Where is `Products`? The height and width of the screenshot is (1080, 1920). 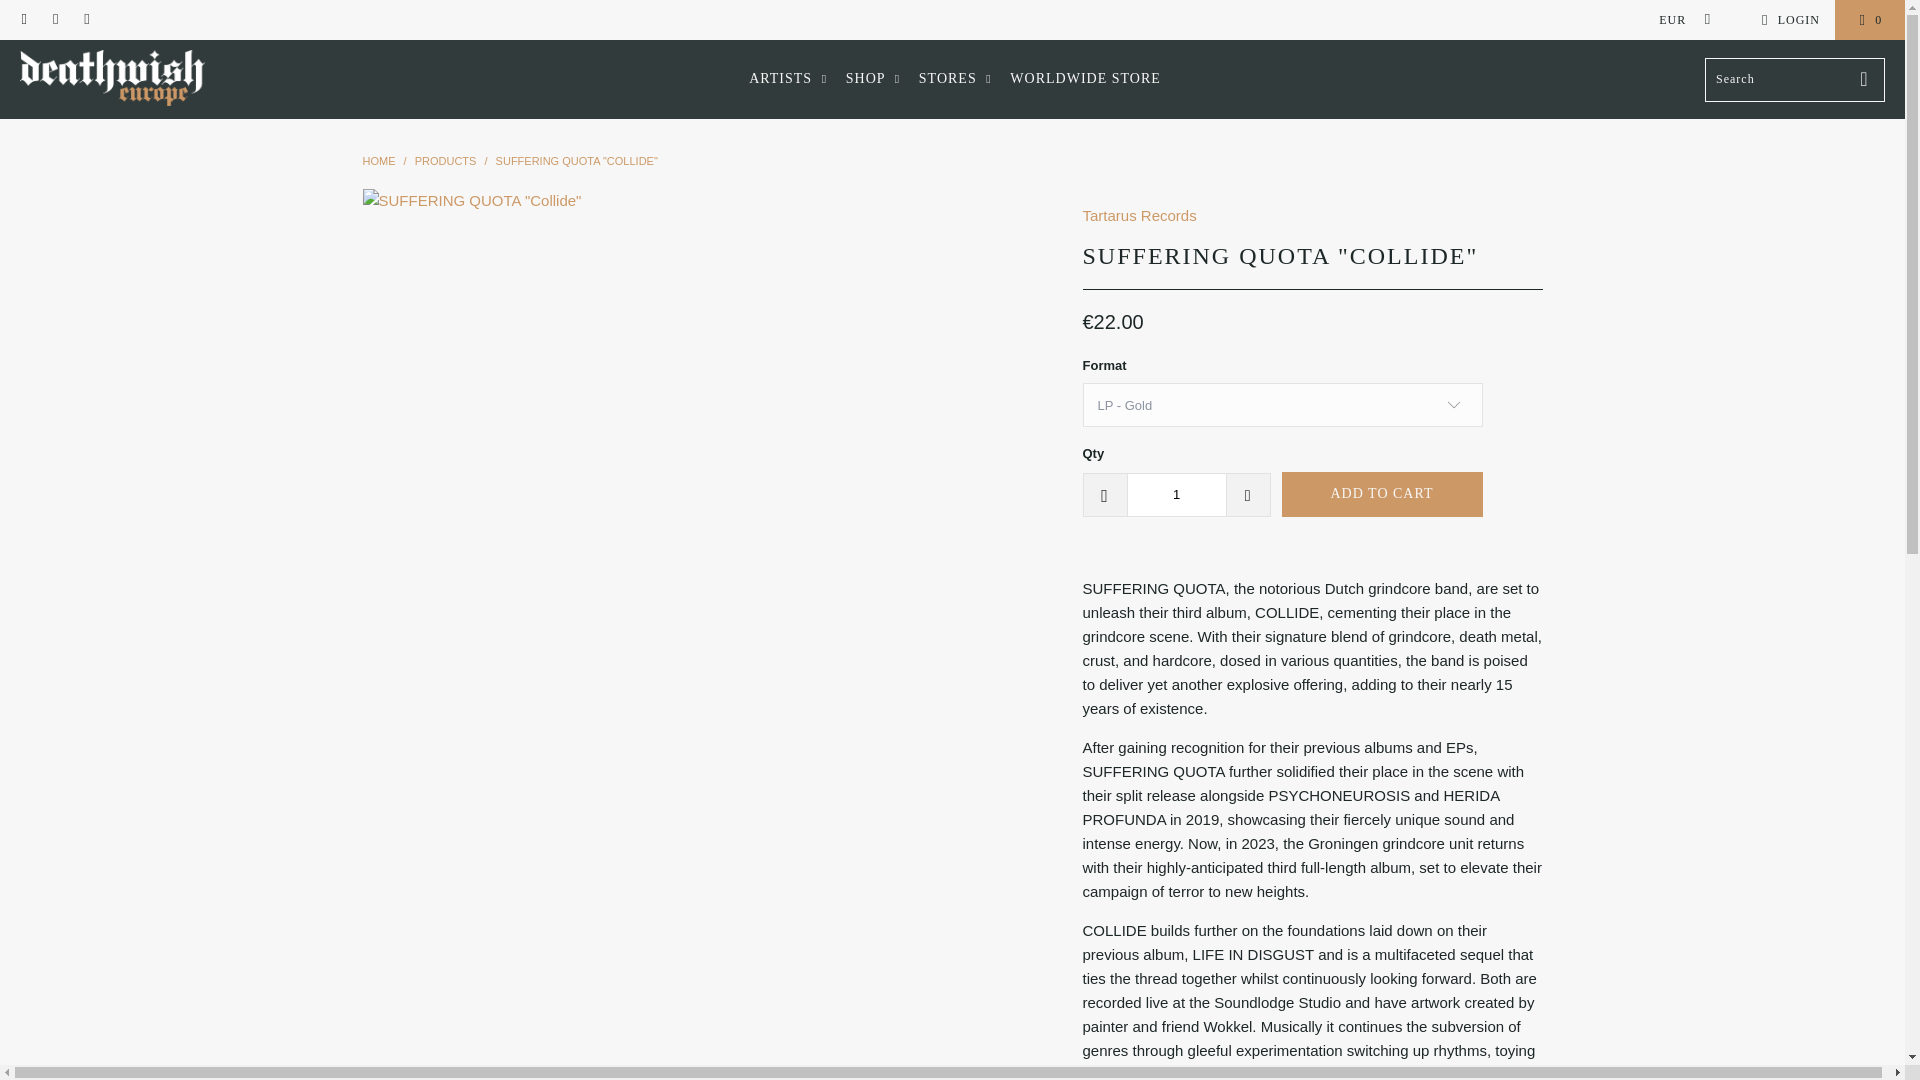 Products is located at coordinates (445, 161).